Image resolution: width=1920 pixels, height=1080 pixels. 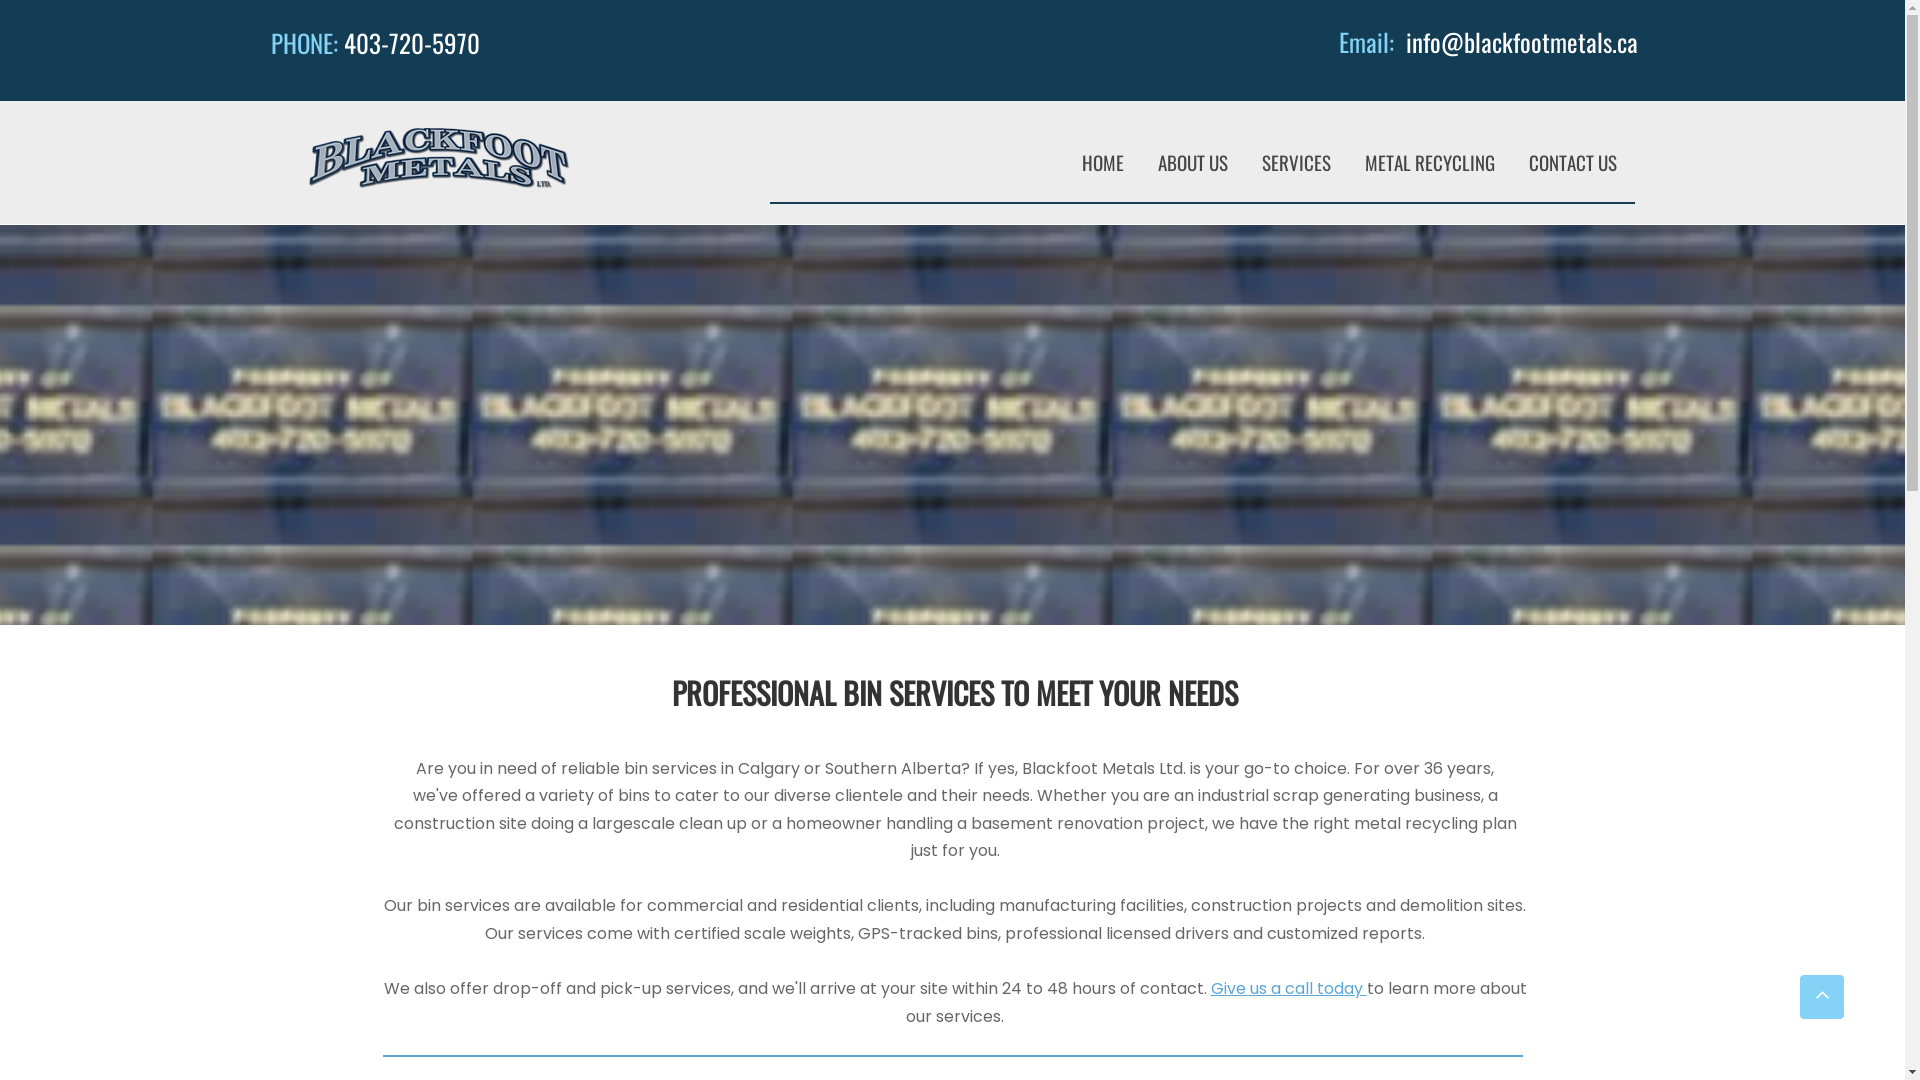 What do you see at coordinates (1296, 162) in the screenshot?
I see `SERVICES` at bounding box center [1296, 162].